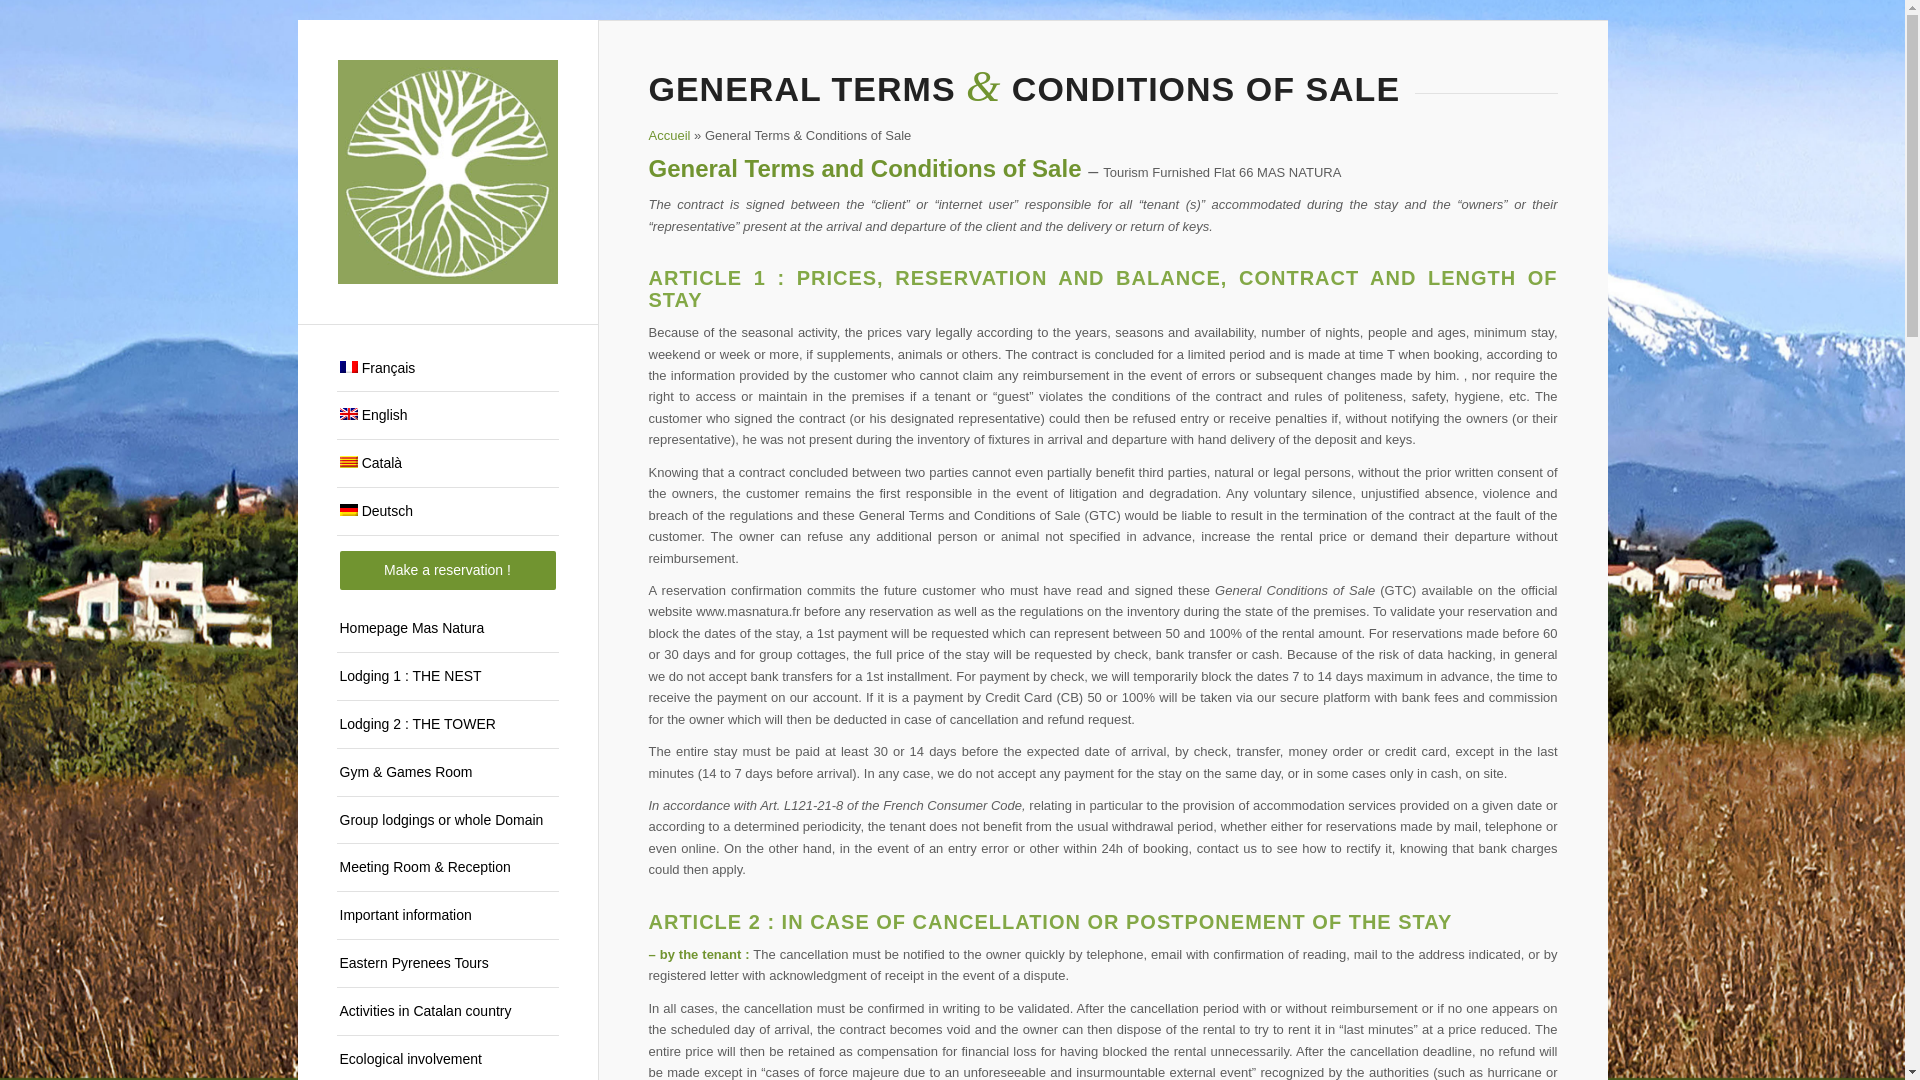  What do you see at coordinates (447, 820) in the screenshot?
I see `Group lodgings or whole Domain` at bounding box center [447, 820].